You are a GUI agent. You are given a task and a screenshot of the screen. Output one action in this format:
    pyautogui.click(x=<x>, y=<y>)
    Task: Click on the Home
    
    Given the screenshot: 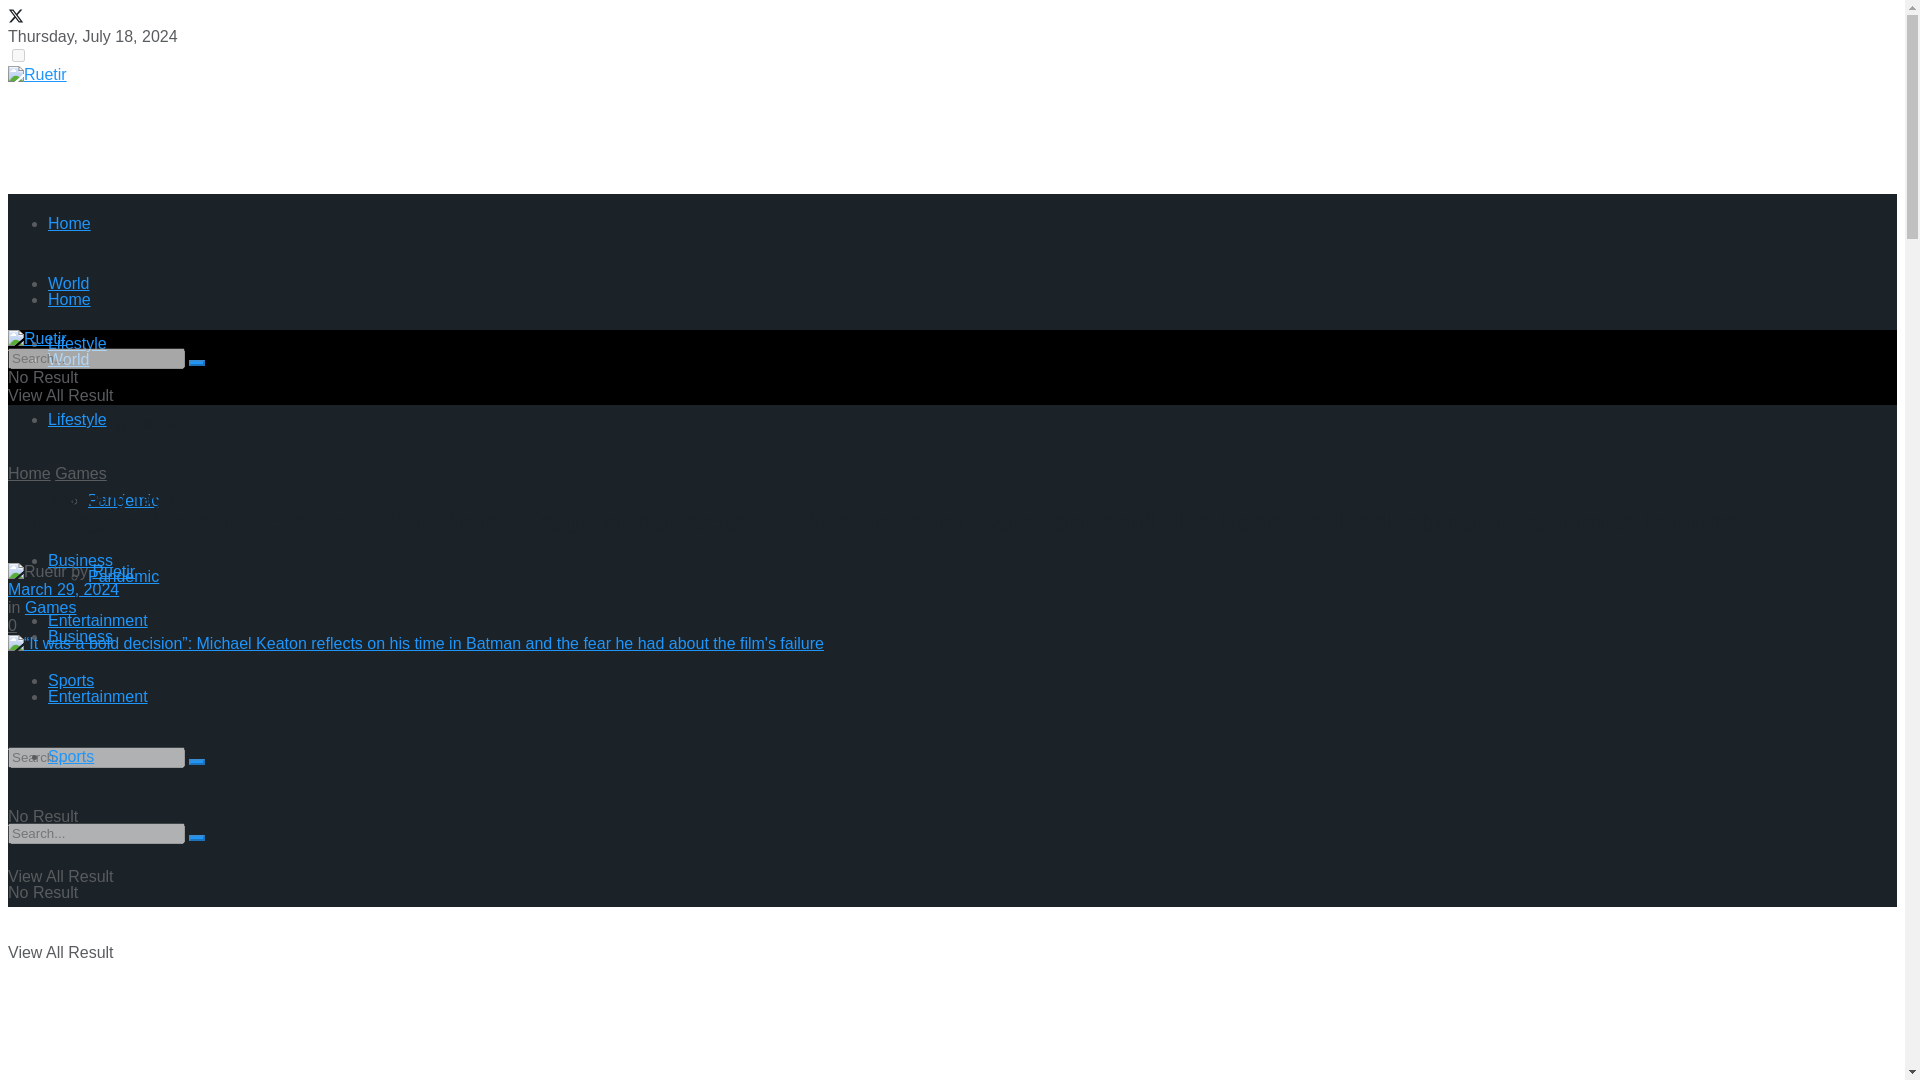 What is the action you would take?
    pyautogui.click(x=69, y=223)
    